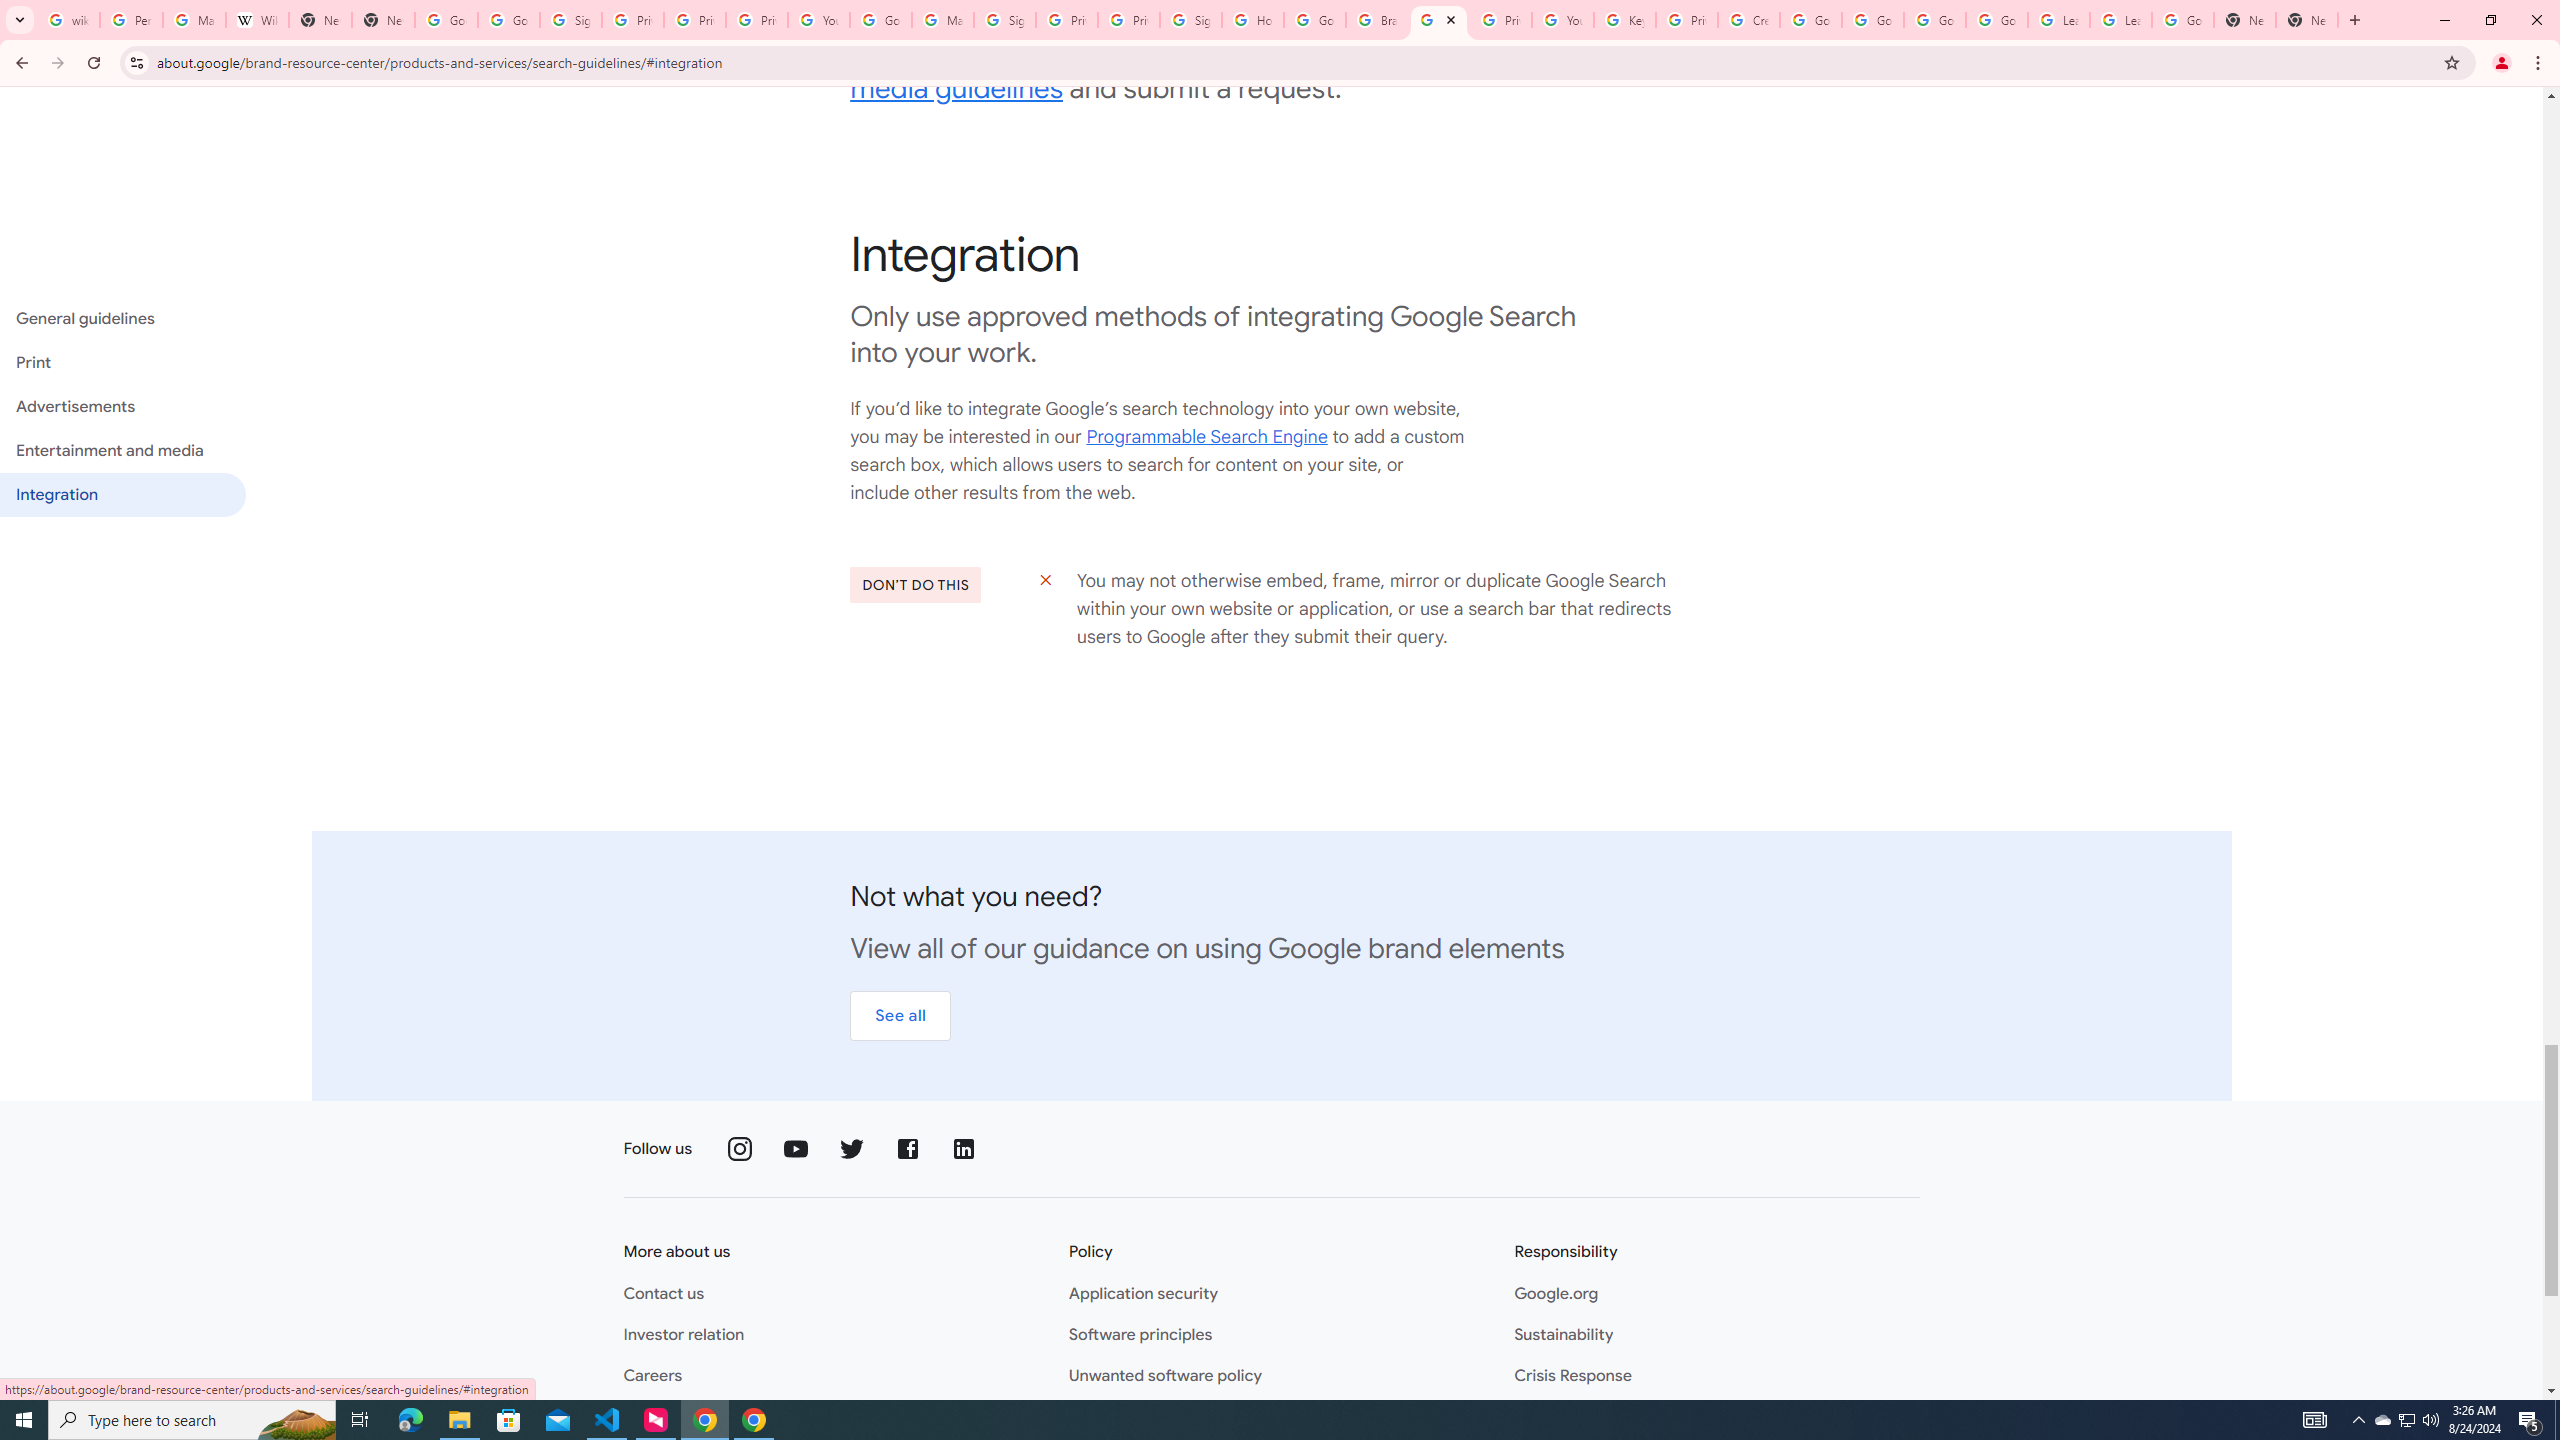 This screenshot has width=2560, height=1440. I want to click on Google Account Help, so click(1810, 20).